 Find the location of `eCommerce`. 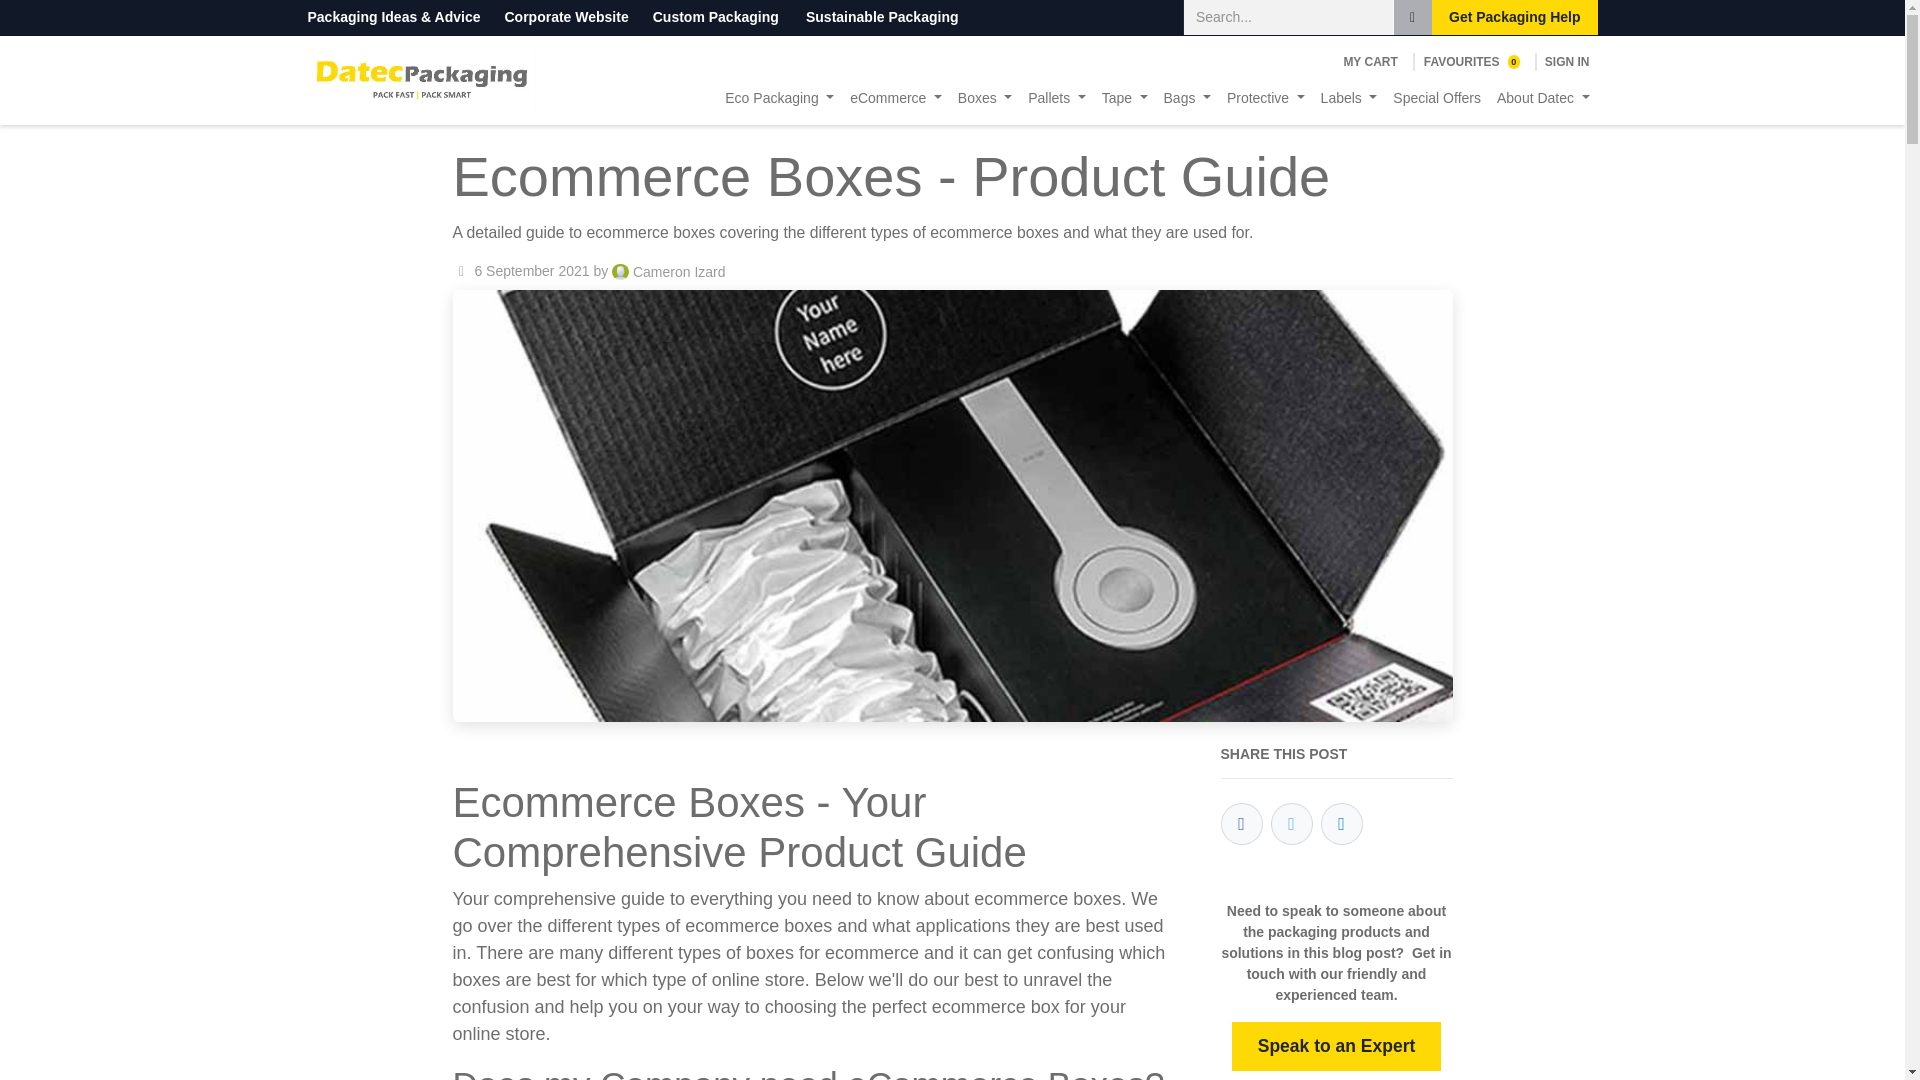

eCommerce is located at coordinates (896, 98).